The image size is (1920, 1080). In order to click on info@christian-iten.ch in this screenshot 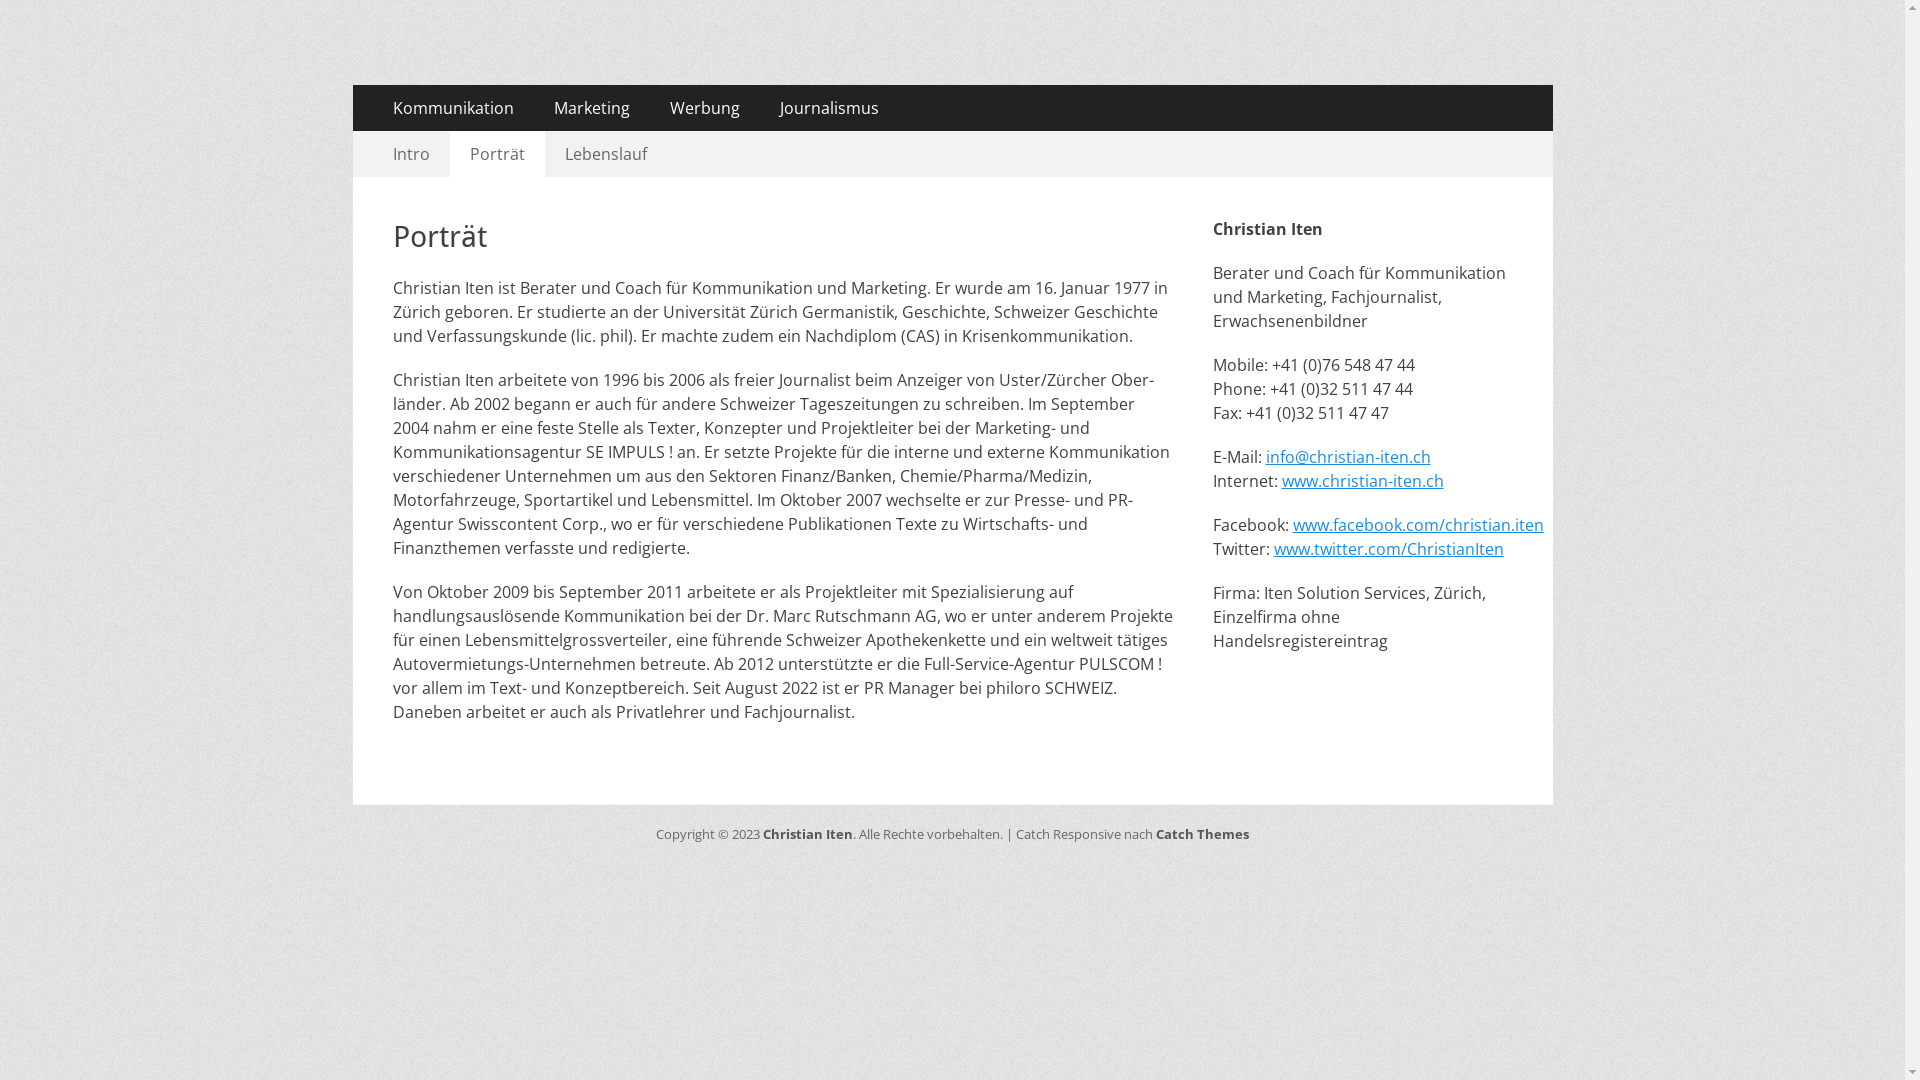, I will do `click(1348, 457)`.